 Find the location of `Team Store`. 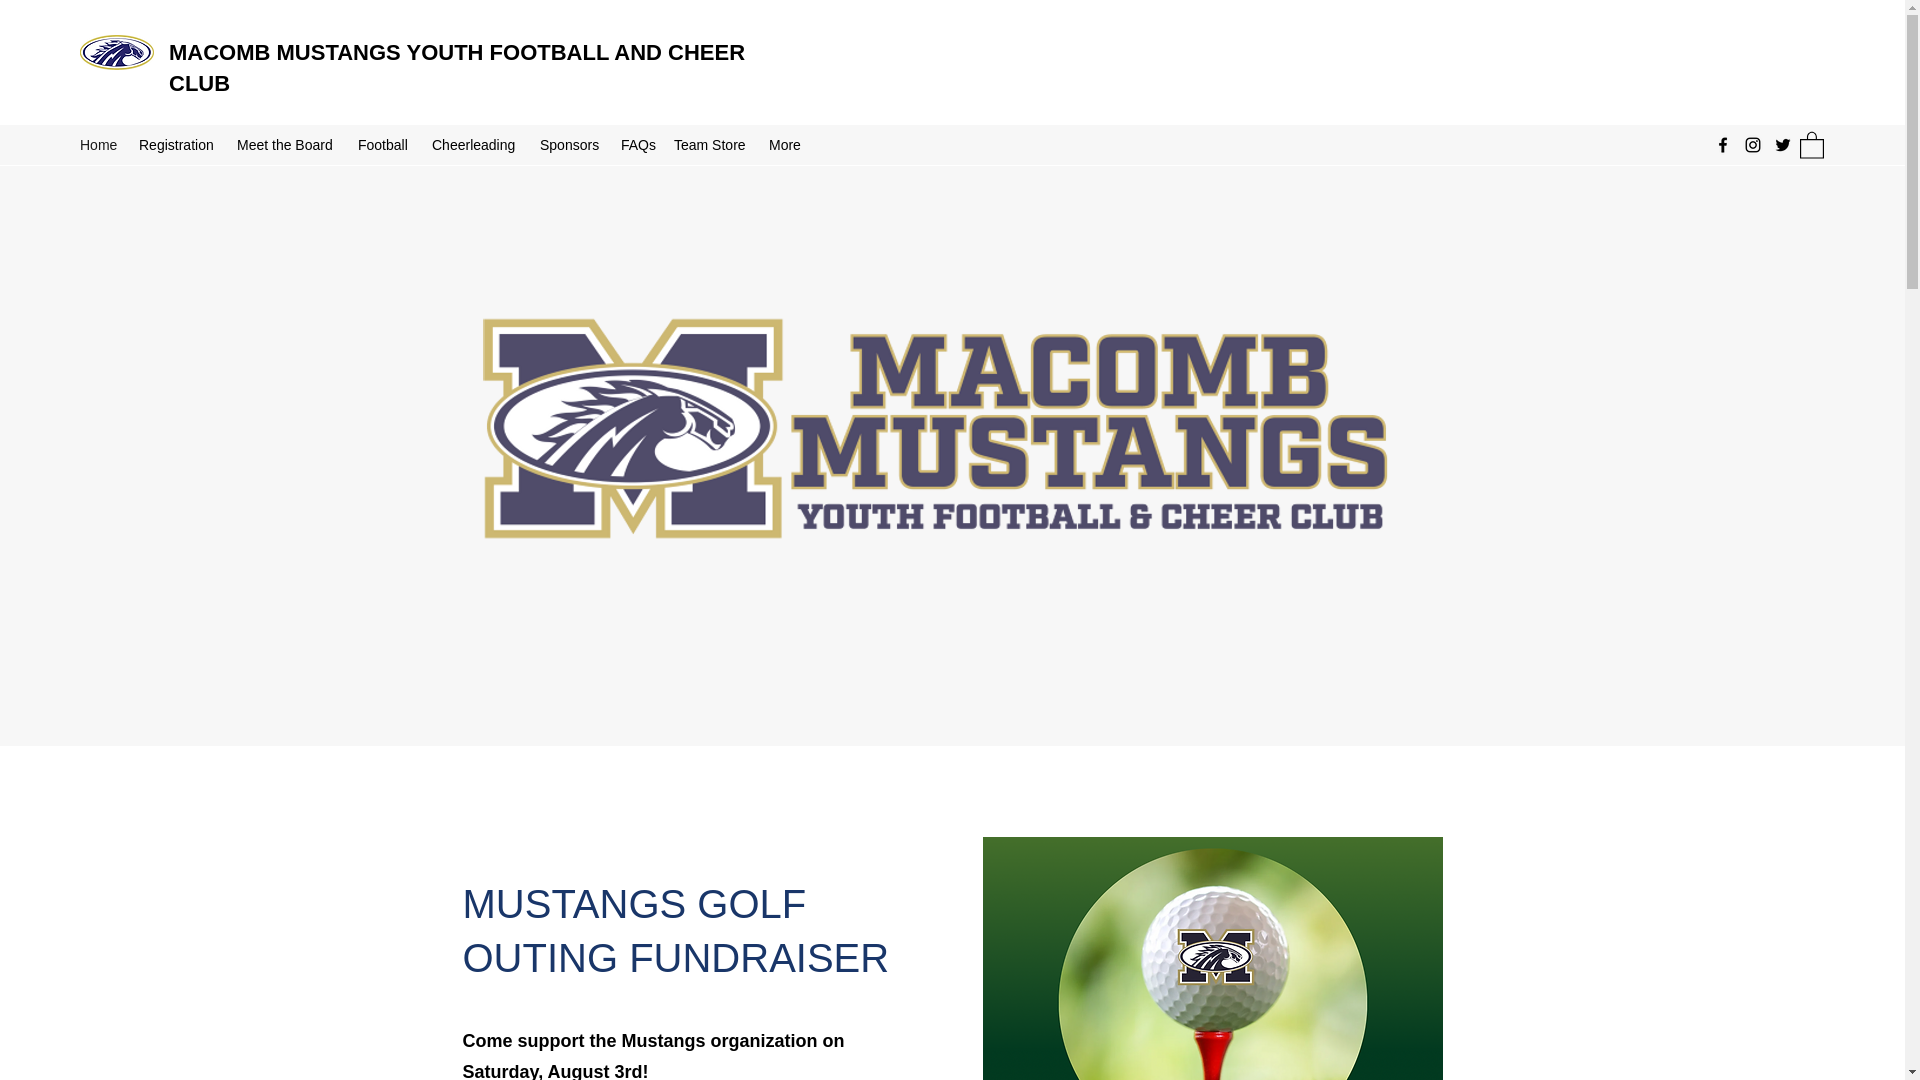

Team Store is located at coordinates (711, 144).